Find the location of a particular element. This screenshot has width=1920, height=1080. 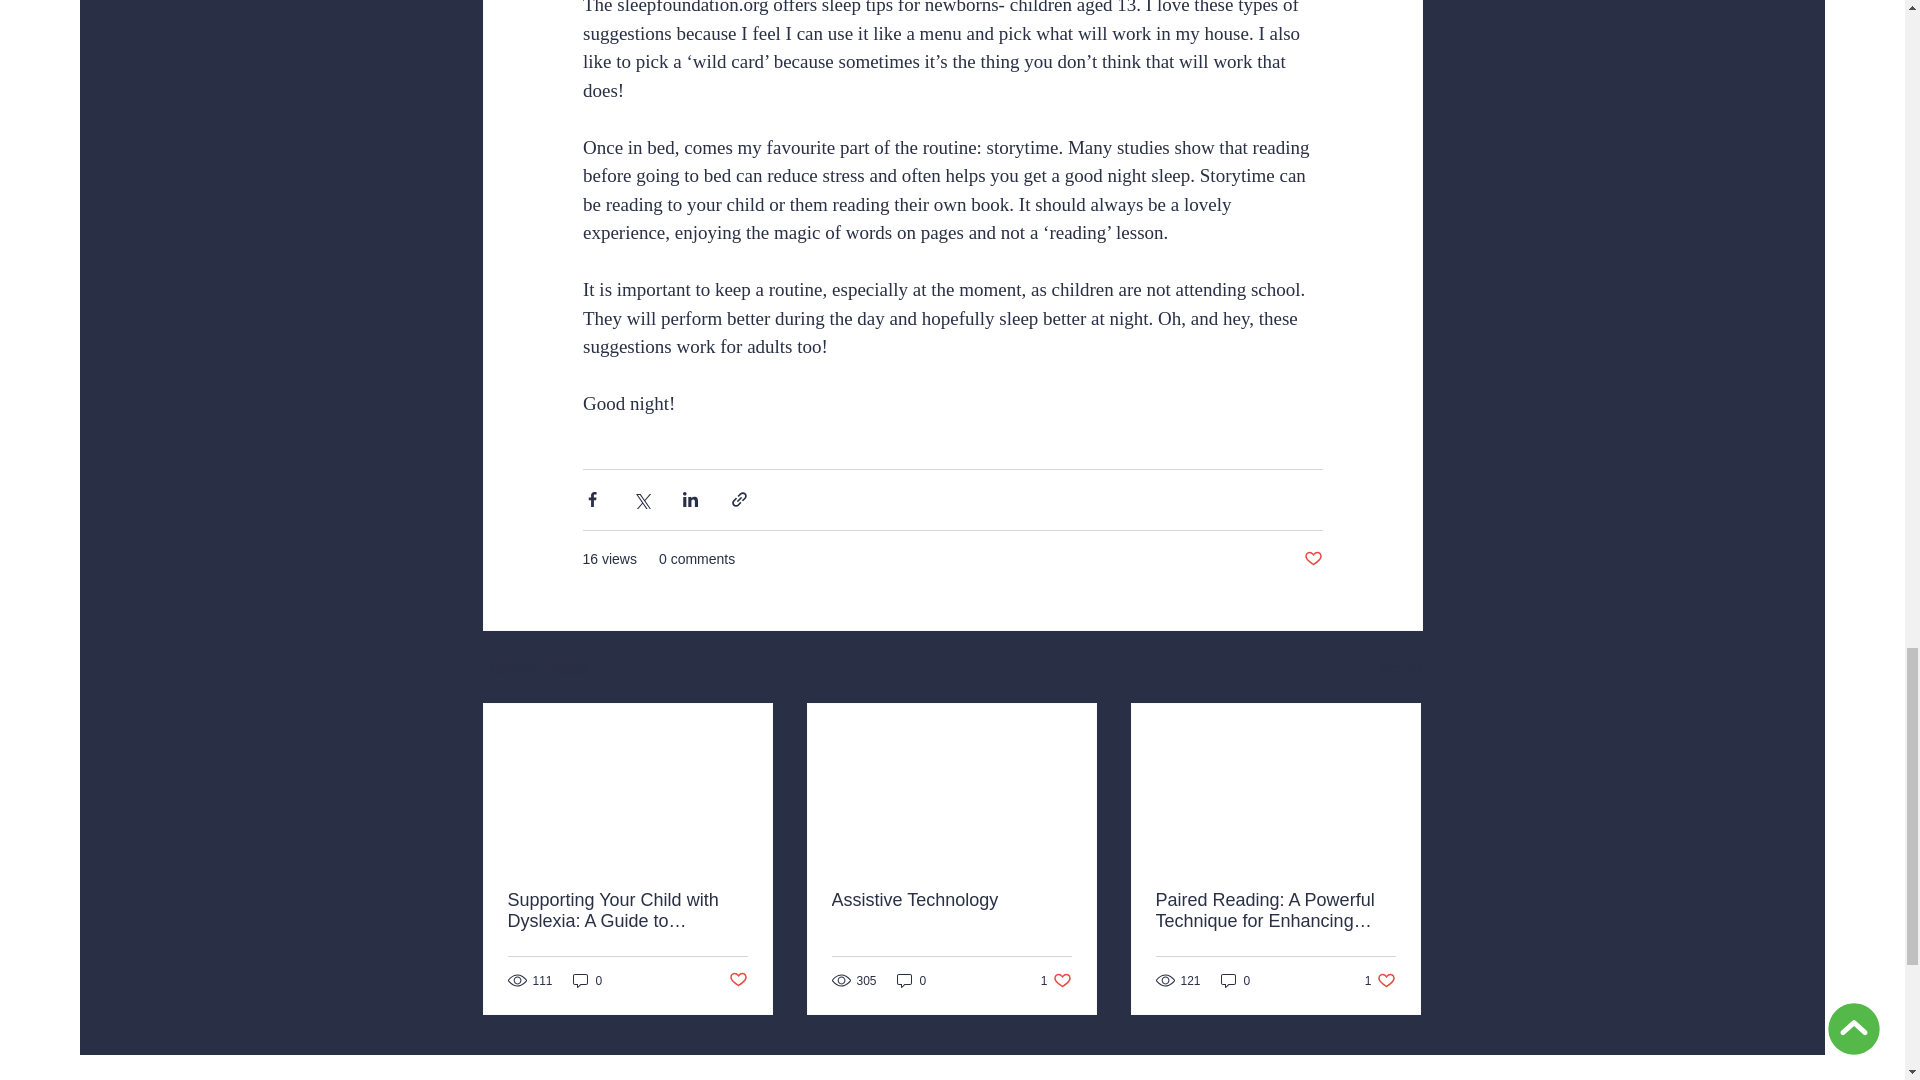

0 is located at coordinates (1056, 980).